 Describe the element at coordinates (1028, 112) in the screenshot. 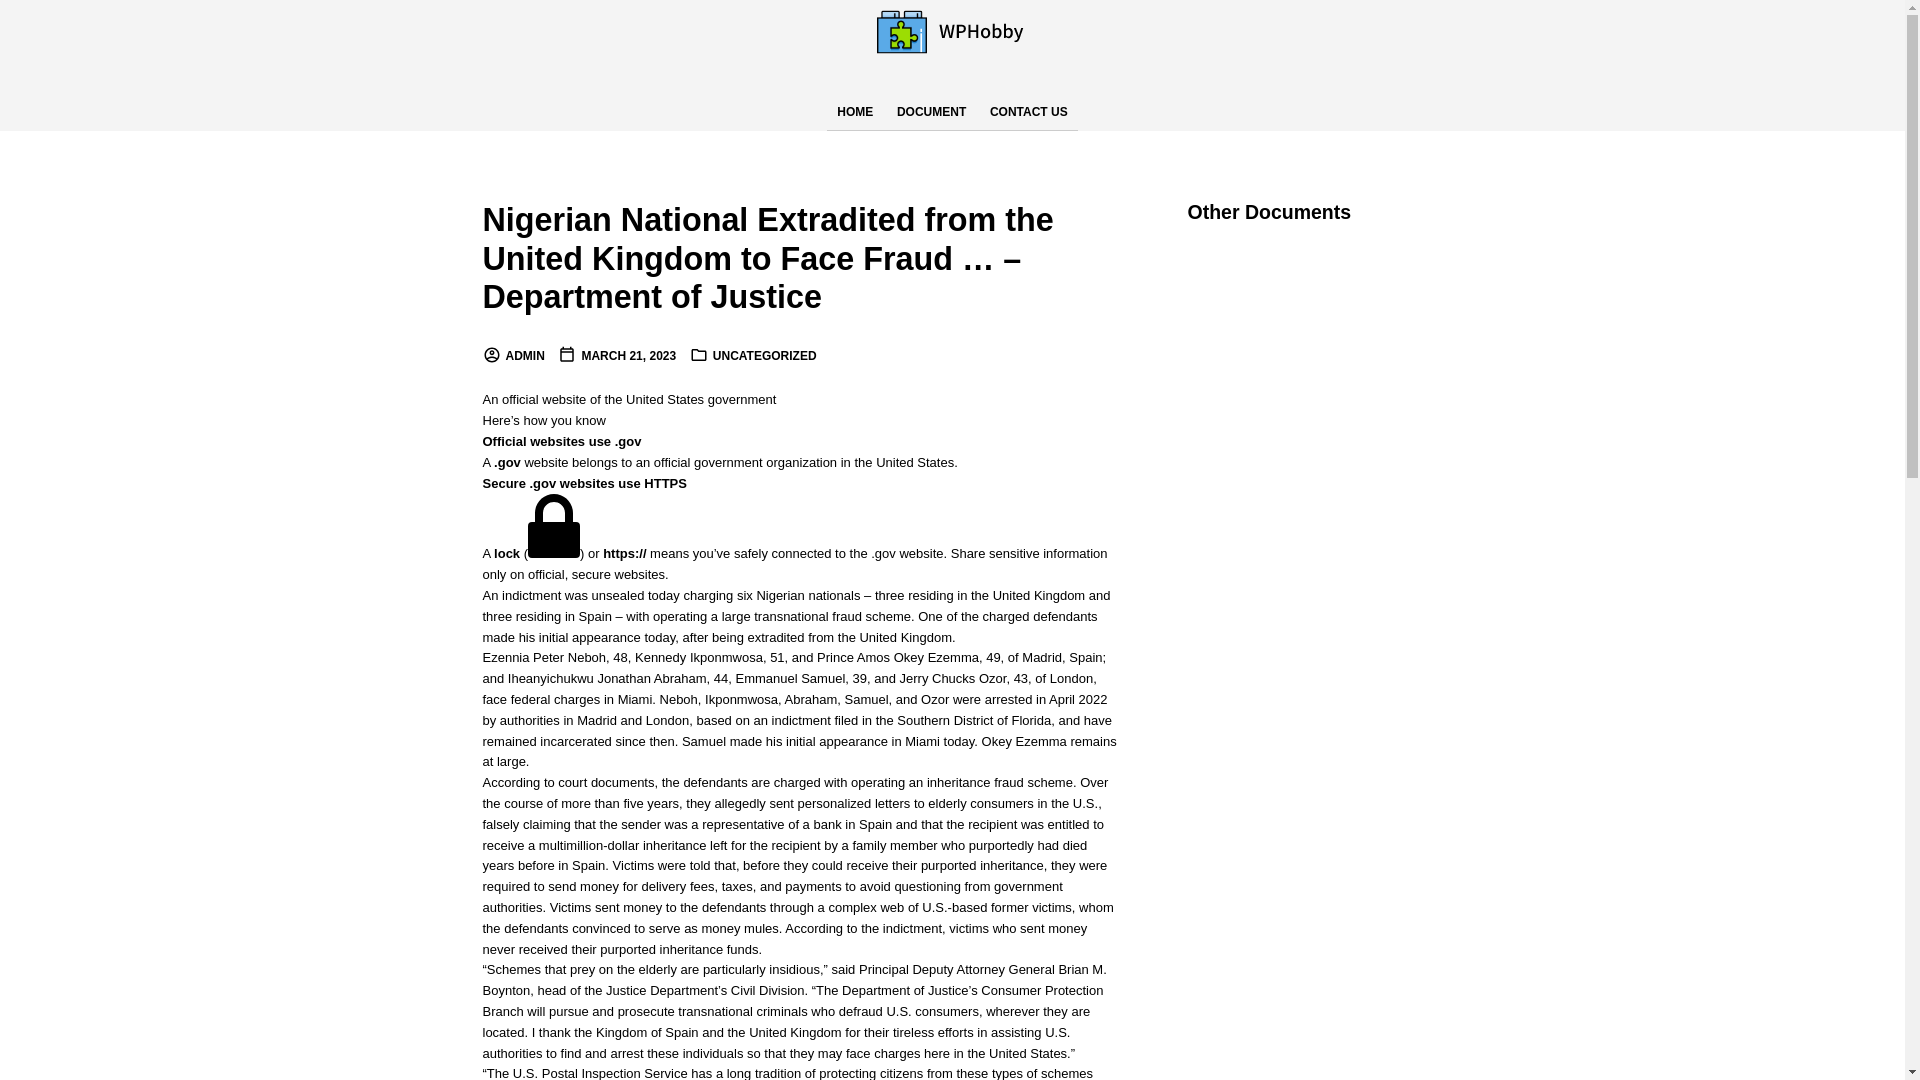

I see `CONTACT US` at that location.